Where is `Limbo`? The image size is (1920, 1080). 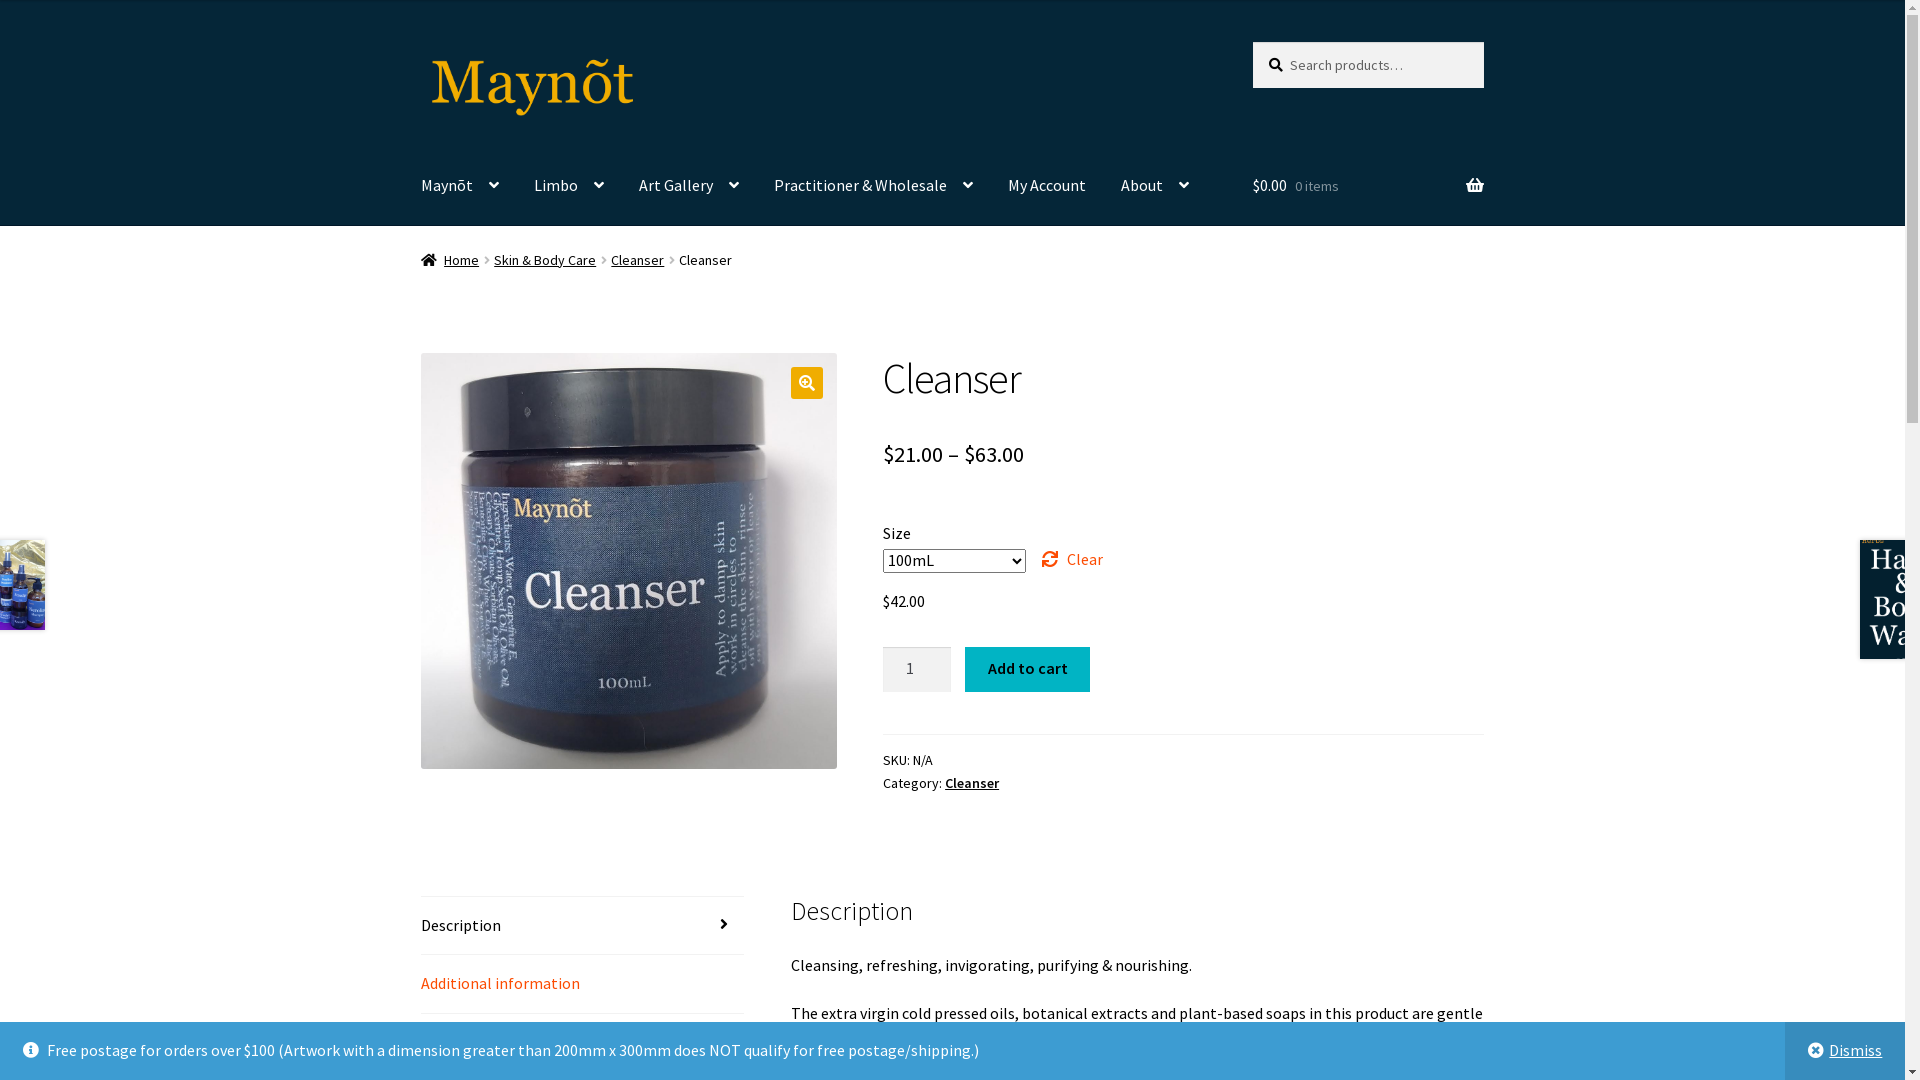 Limbo is located at coordinates (569, 186).